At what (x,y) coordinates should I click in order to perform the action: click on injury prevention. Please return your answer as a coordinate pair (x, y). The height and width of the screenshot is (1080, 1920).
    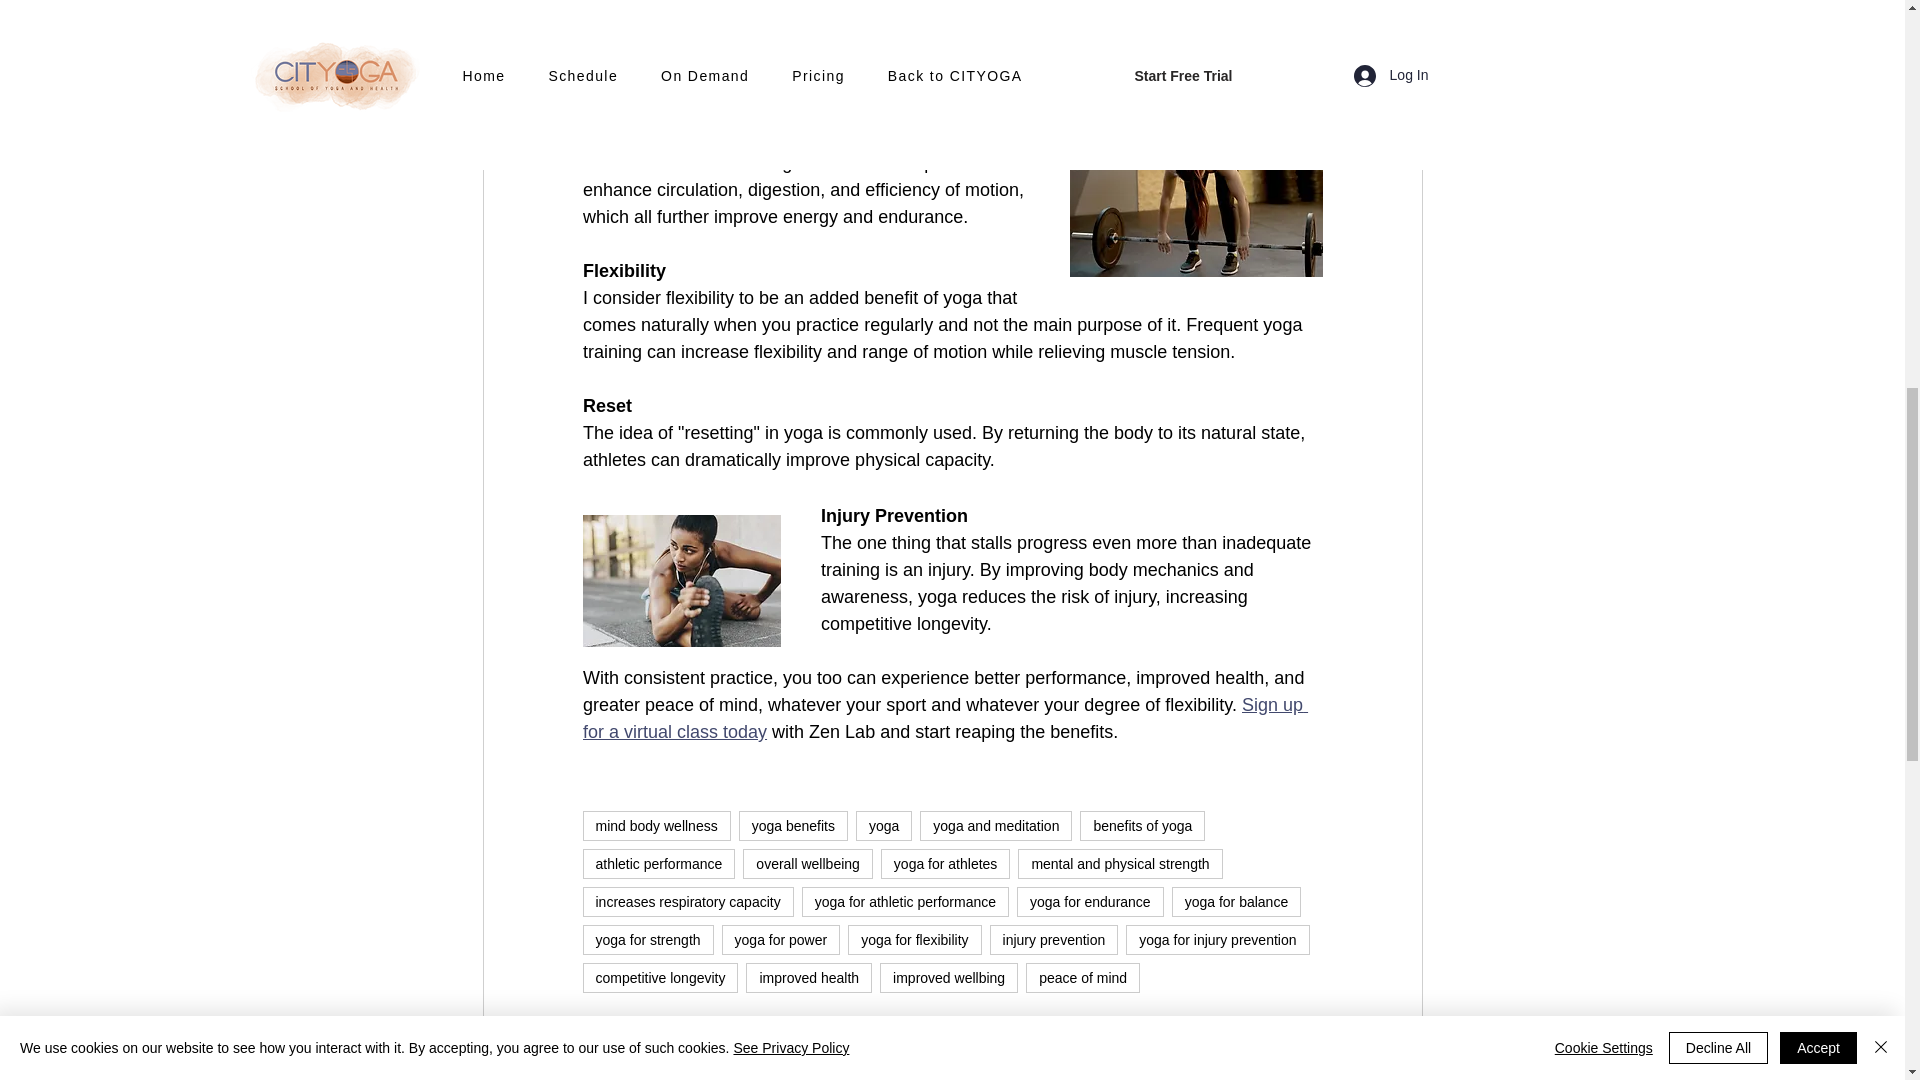
    Looking at the image, I should click on (1054, 939).